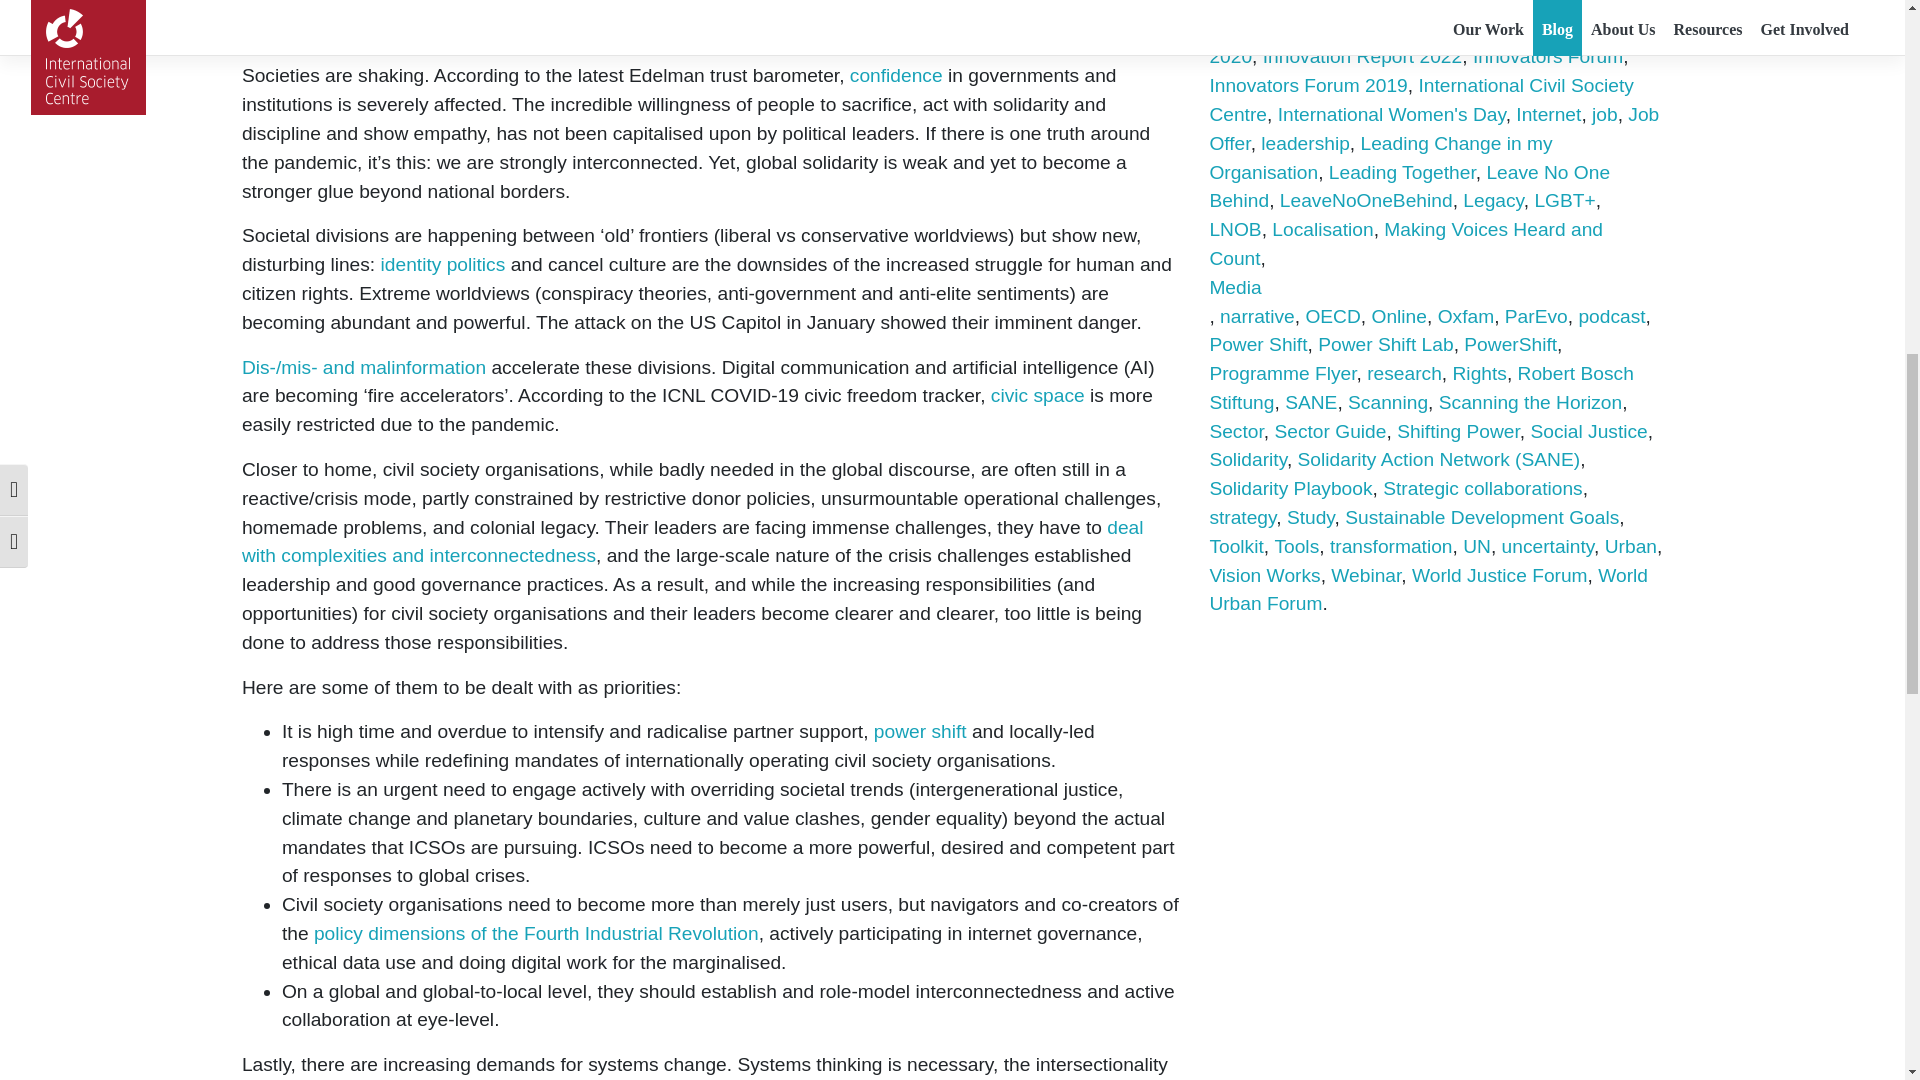  I want to click on deal with complexities and interconnectedness, so click(692, 542).